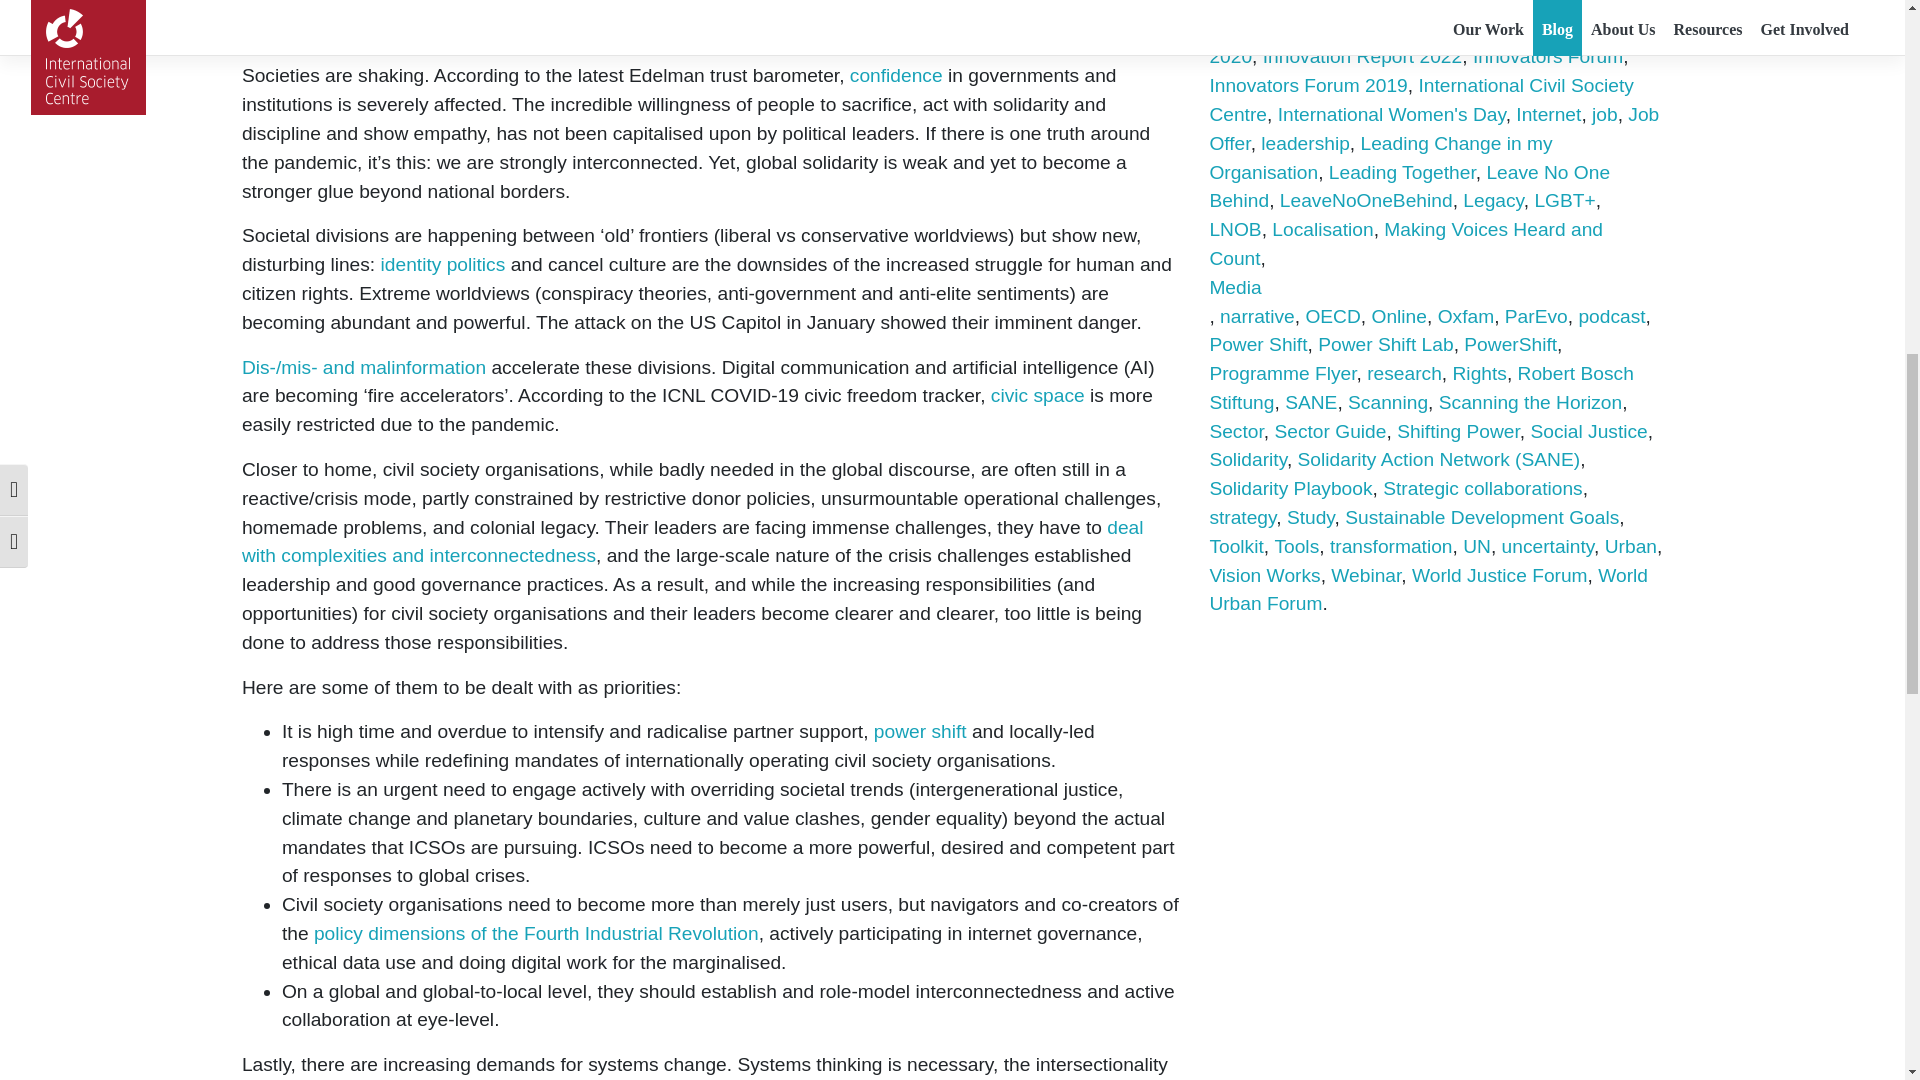  I want to click on deal with complexities and interconnectedness, so click(692, 542).